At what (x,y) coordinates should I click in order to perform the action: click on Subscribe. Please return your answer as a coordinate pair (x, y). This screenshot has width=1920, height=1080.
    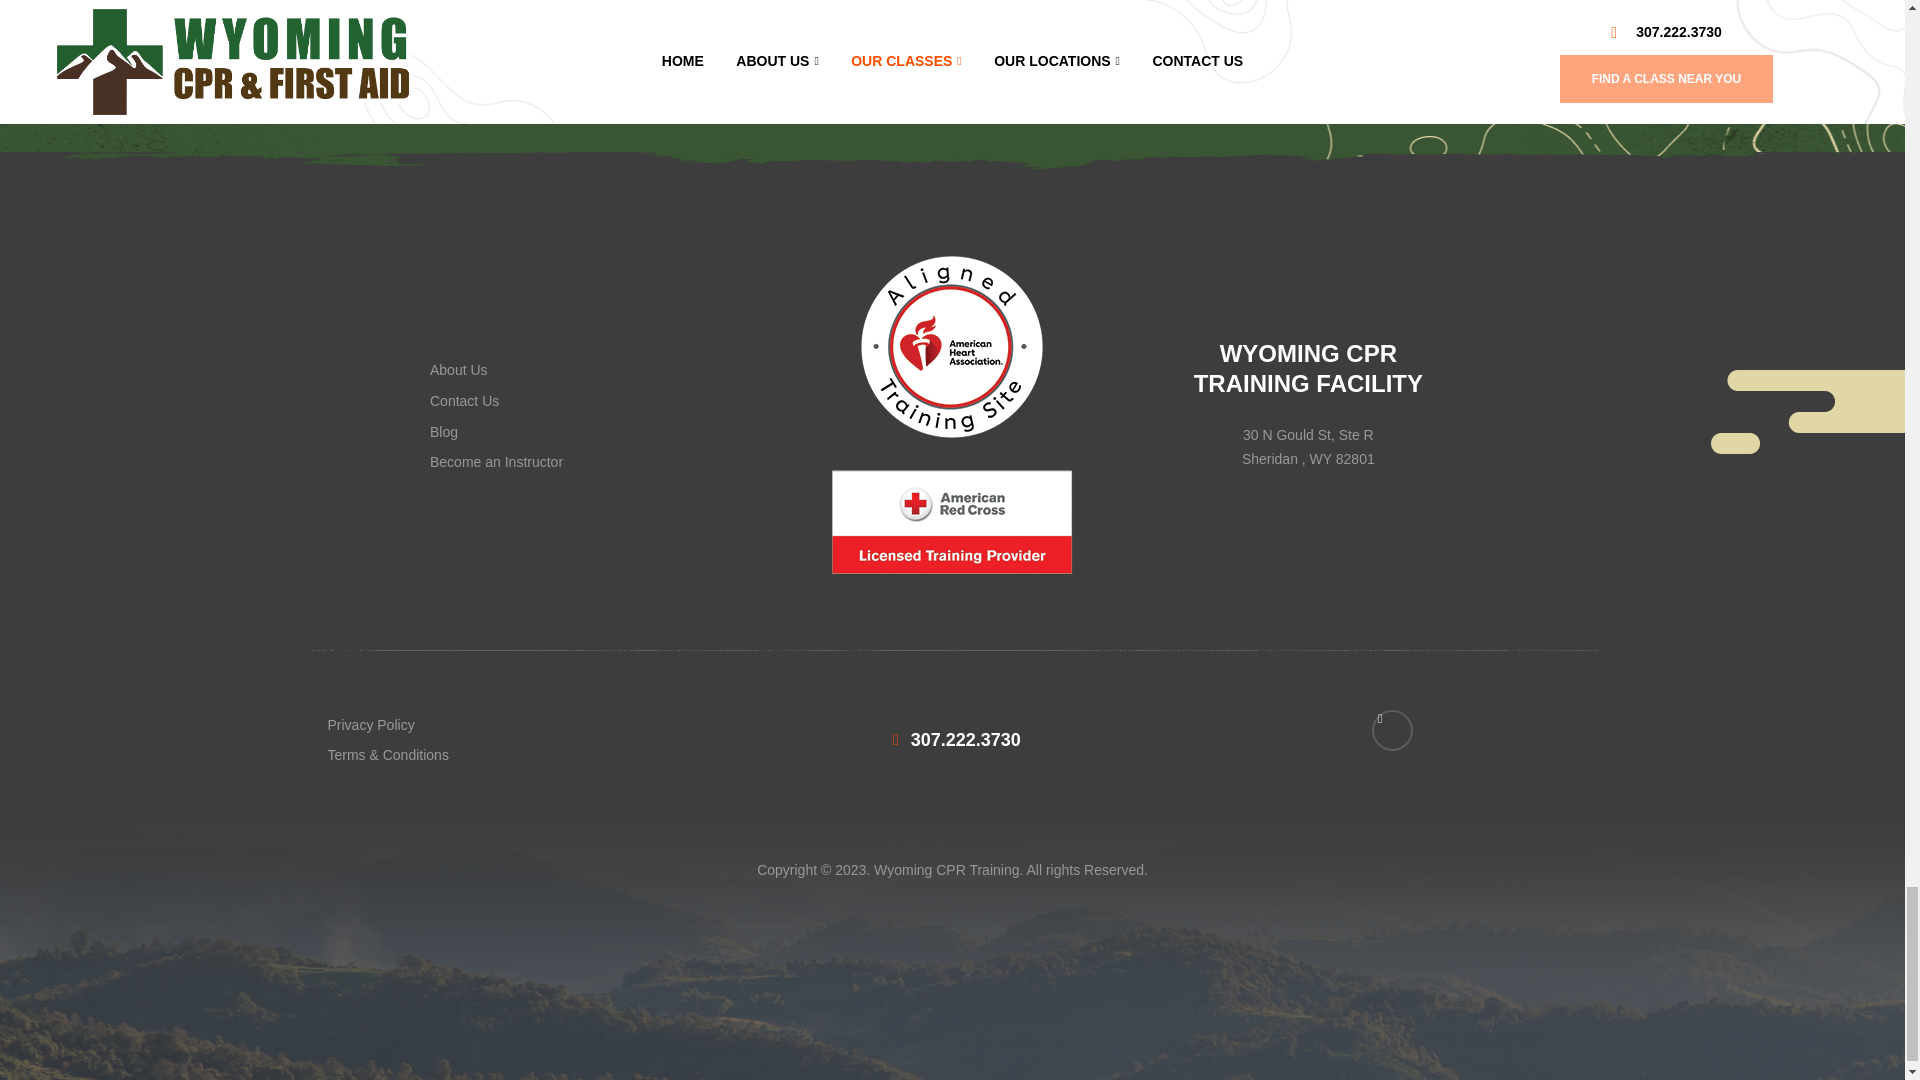
    Looking at the image, I should click on (1322, 50).